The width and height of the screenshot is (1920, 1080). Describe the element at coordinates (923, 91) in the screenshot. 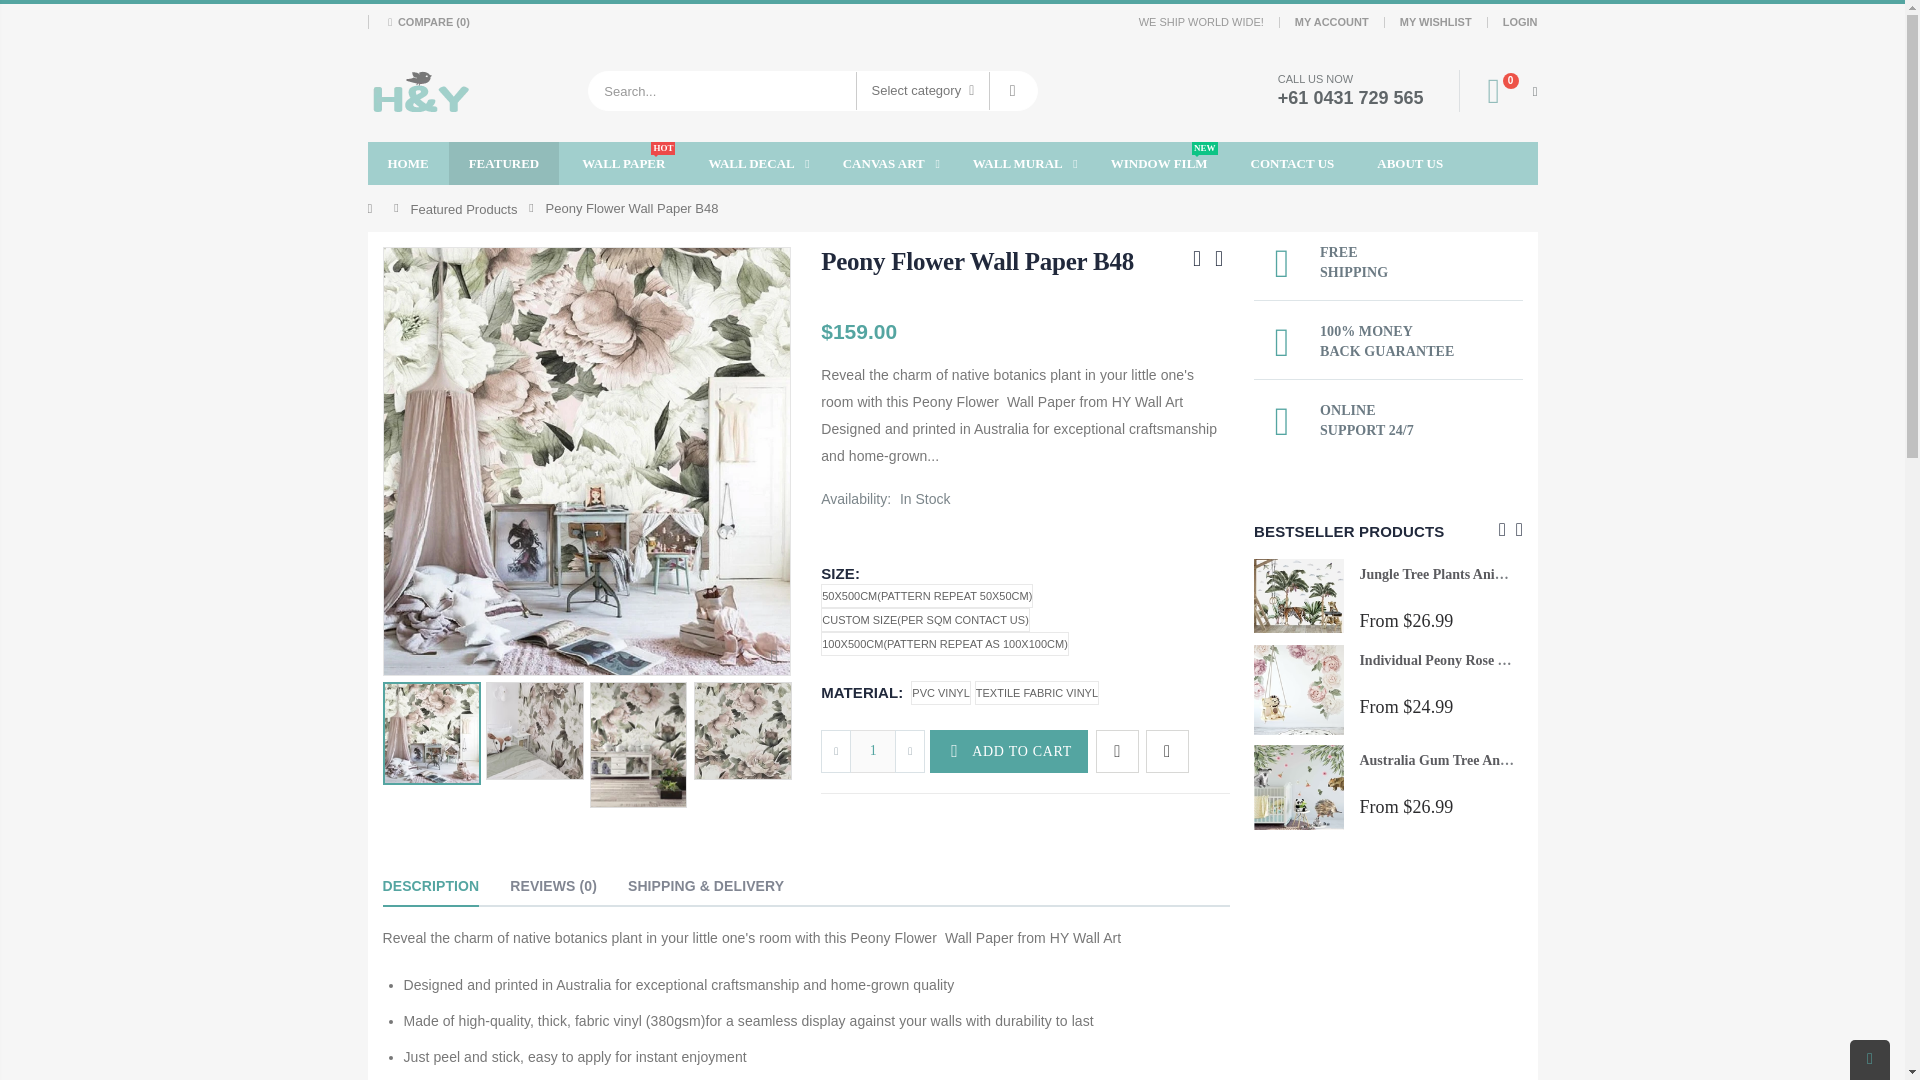

I see `Select category` at that location.